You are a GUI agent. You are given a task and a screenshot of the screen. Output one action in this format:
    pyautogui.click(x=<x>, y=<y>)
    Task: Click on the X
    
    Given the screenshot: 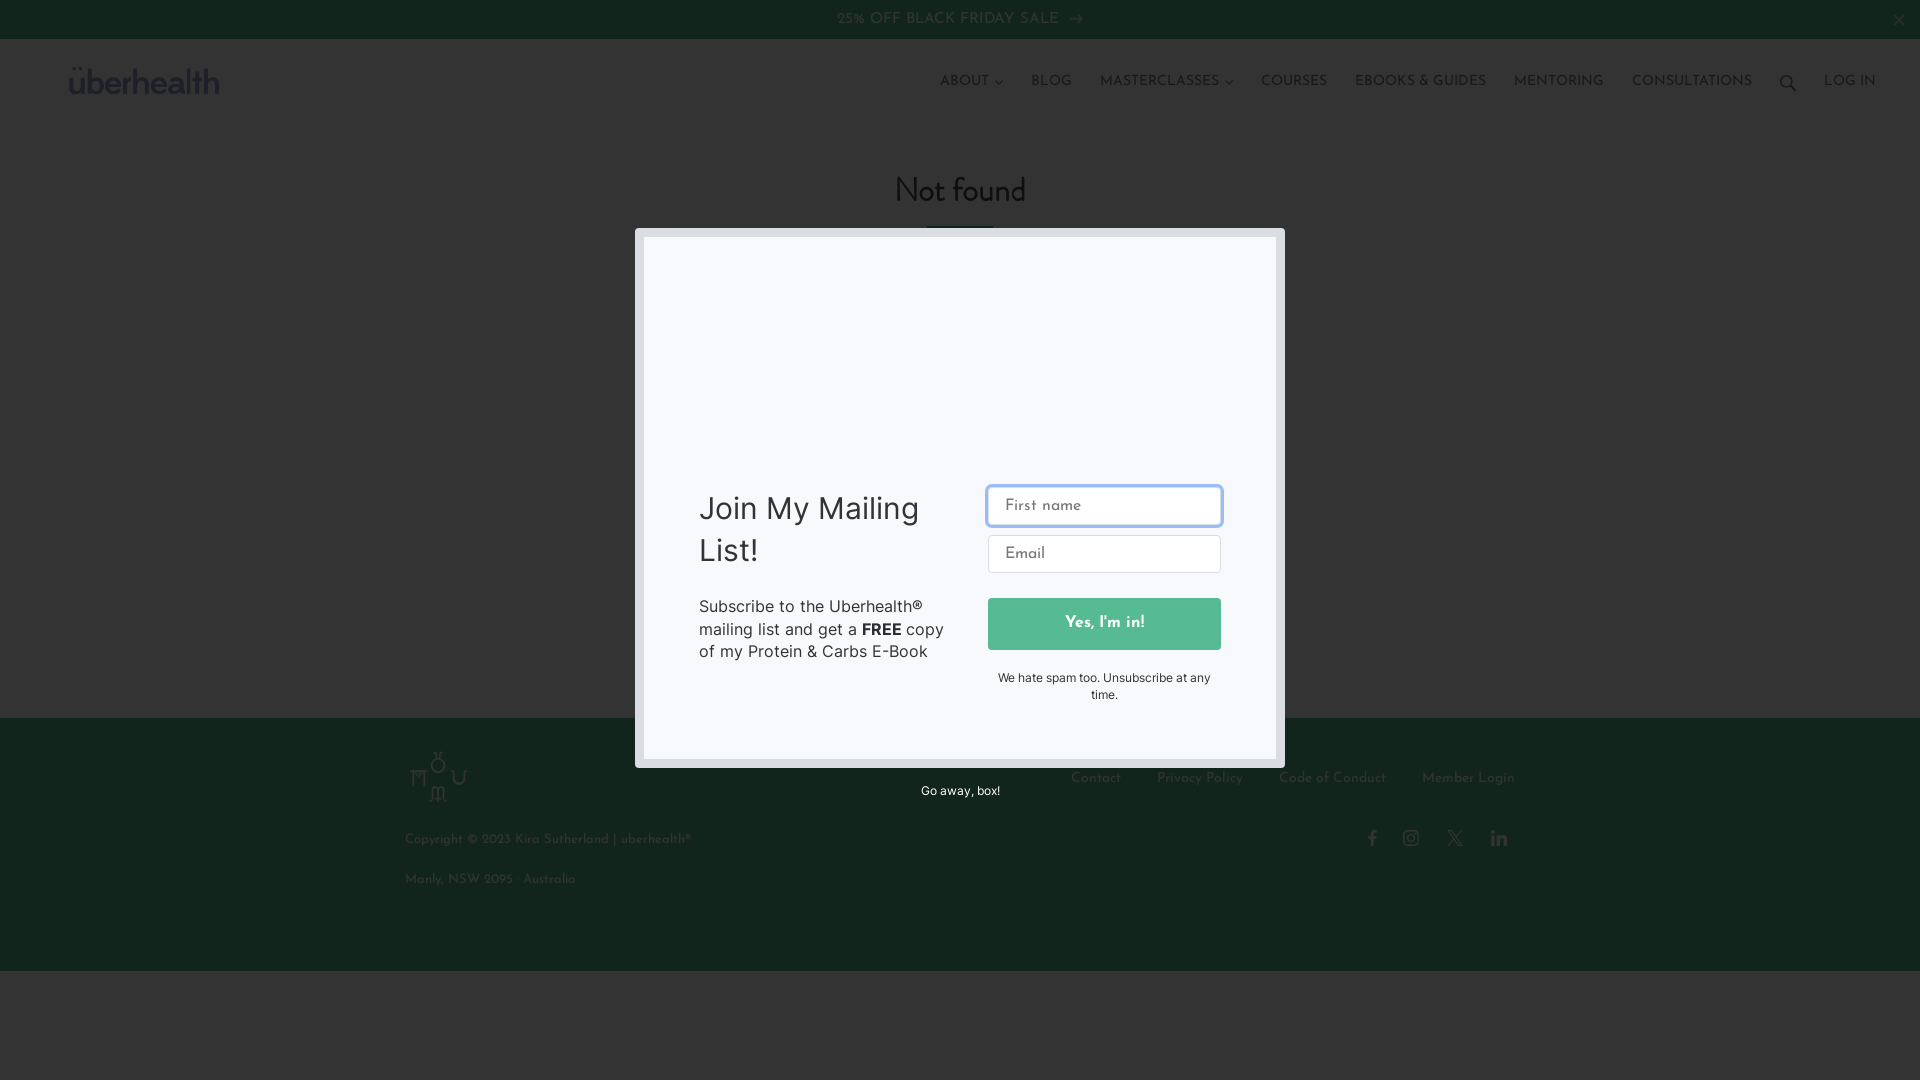 What is the action you would take?
    pyautogui.click(x=1455, y=838)
    